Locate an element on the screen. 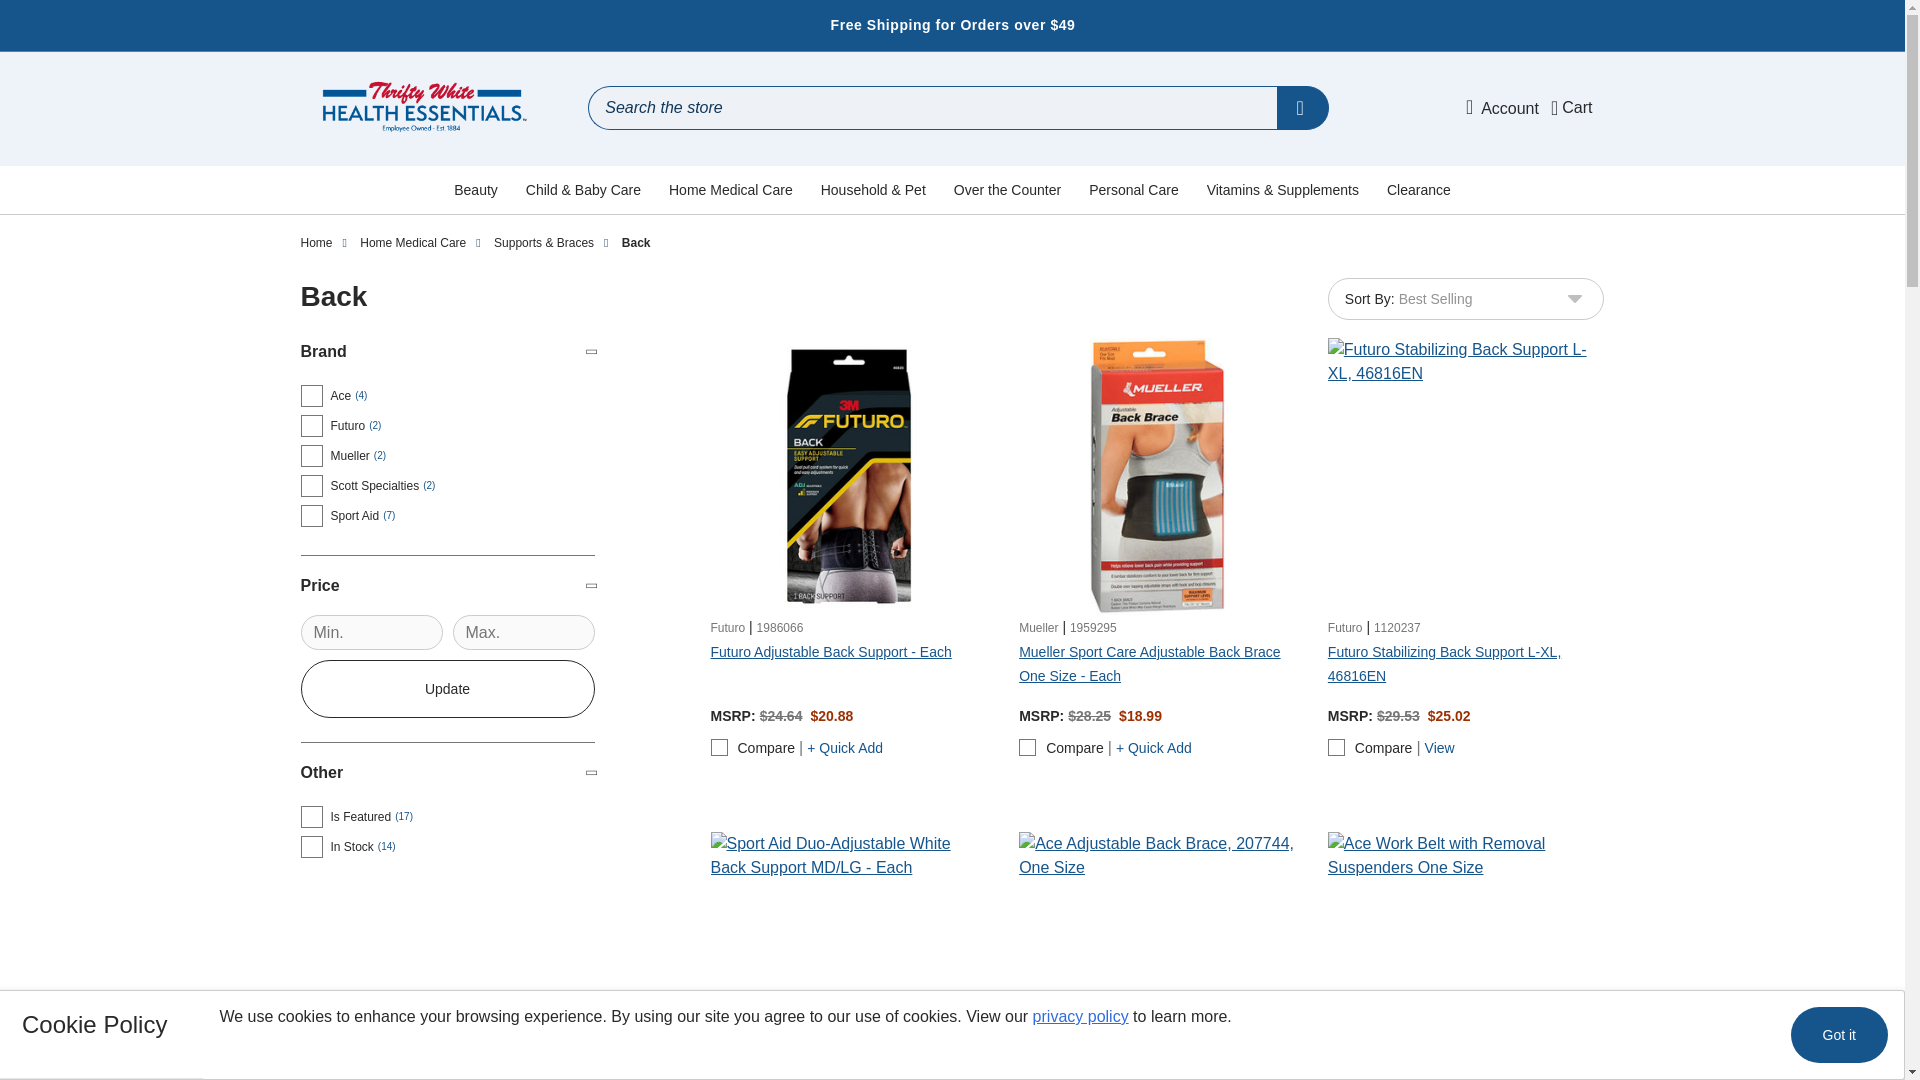  Ace Adjustable Back Brace, 207744, One Size is located at coordinates (1158, 956).